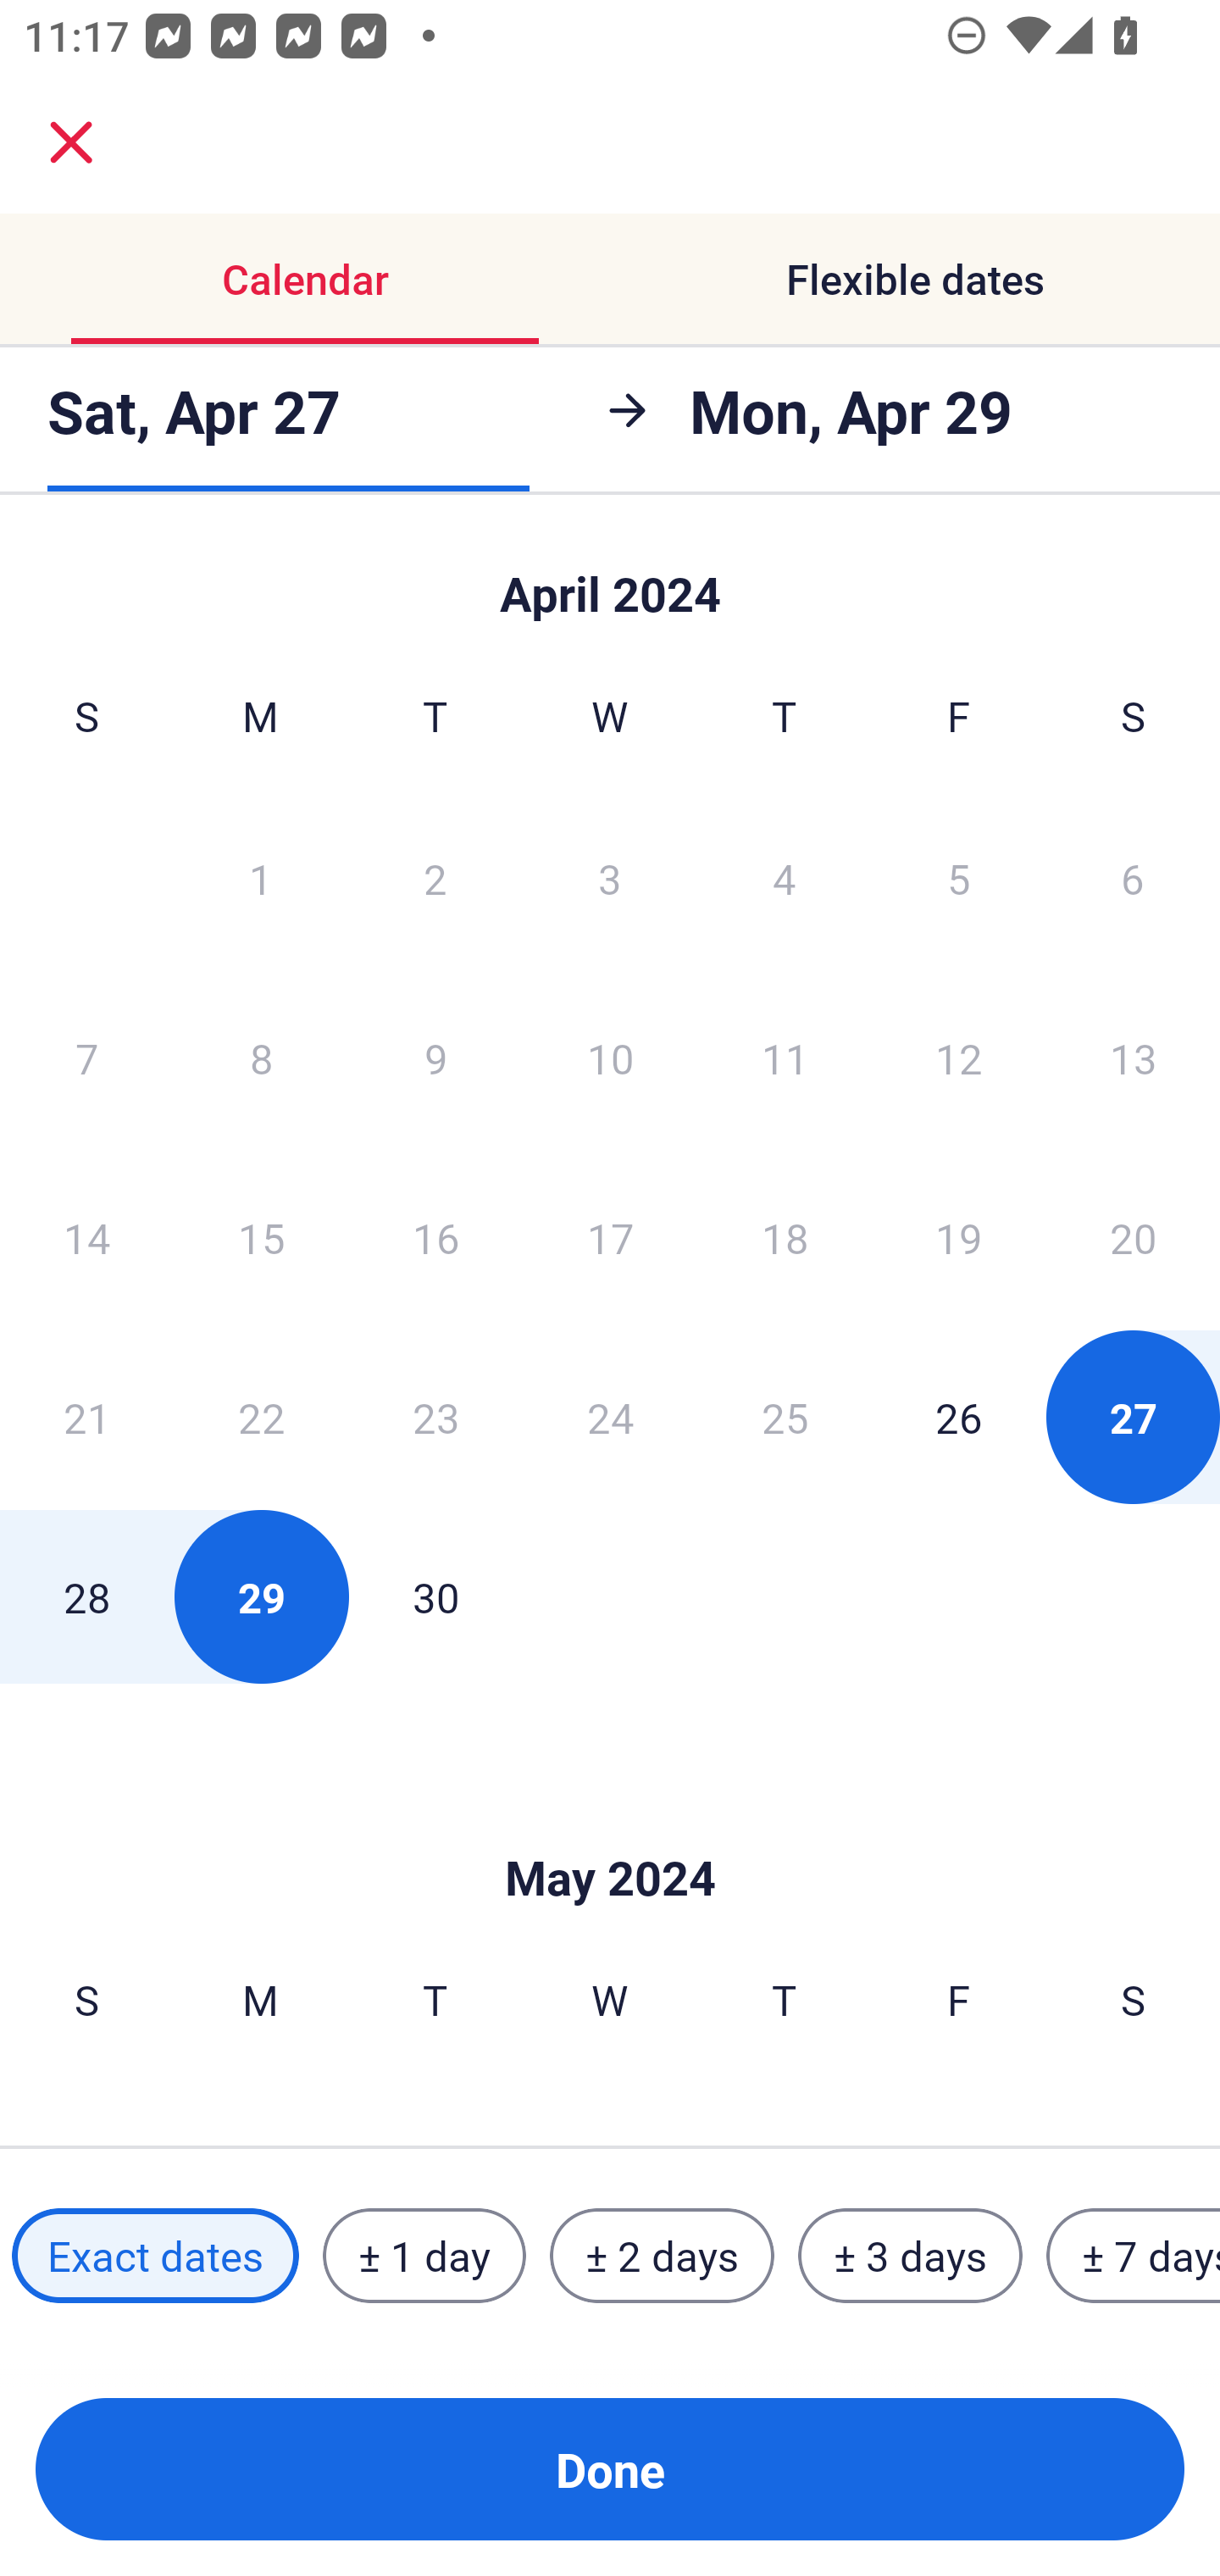 This screenshot has width=1220, height=2576. I want to click on 13 Saturday, April 13, 2024, so click(1134, 1058).